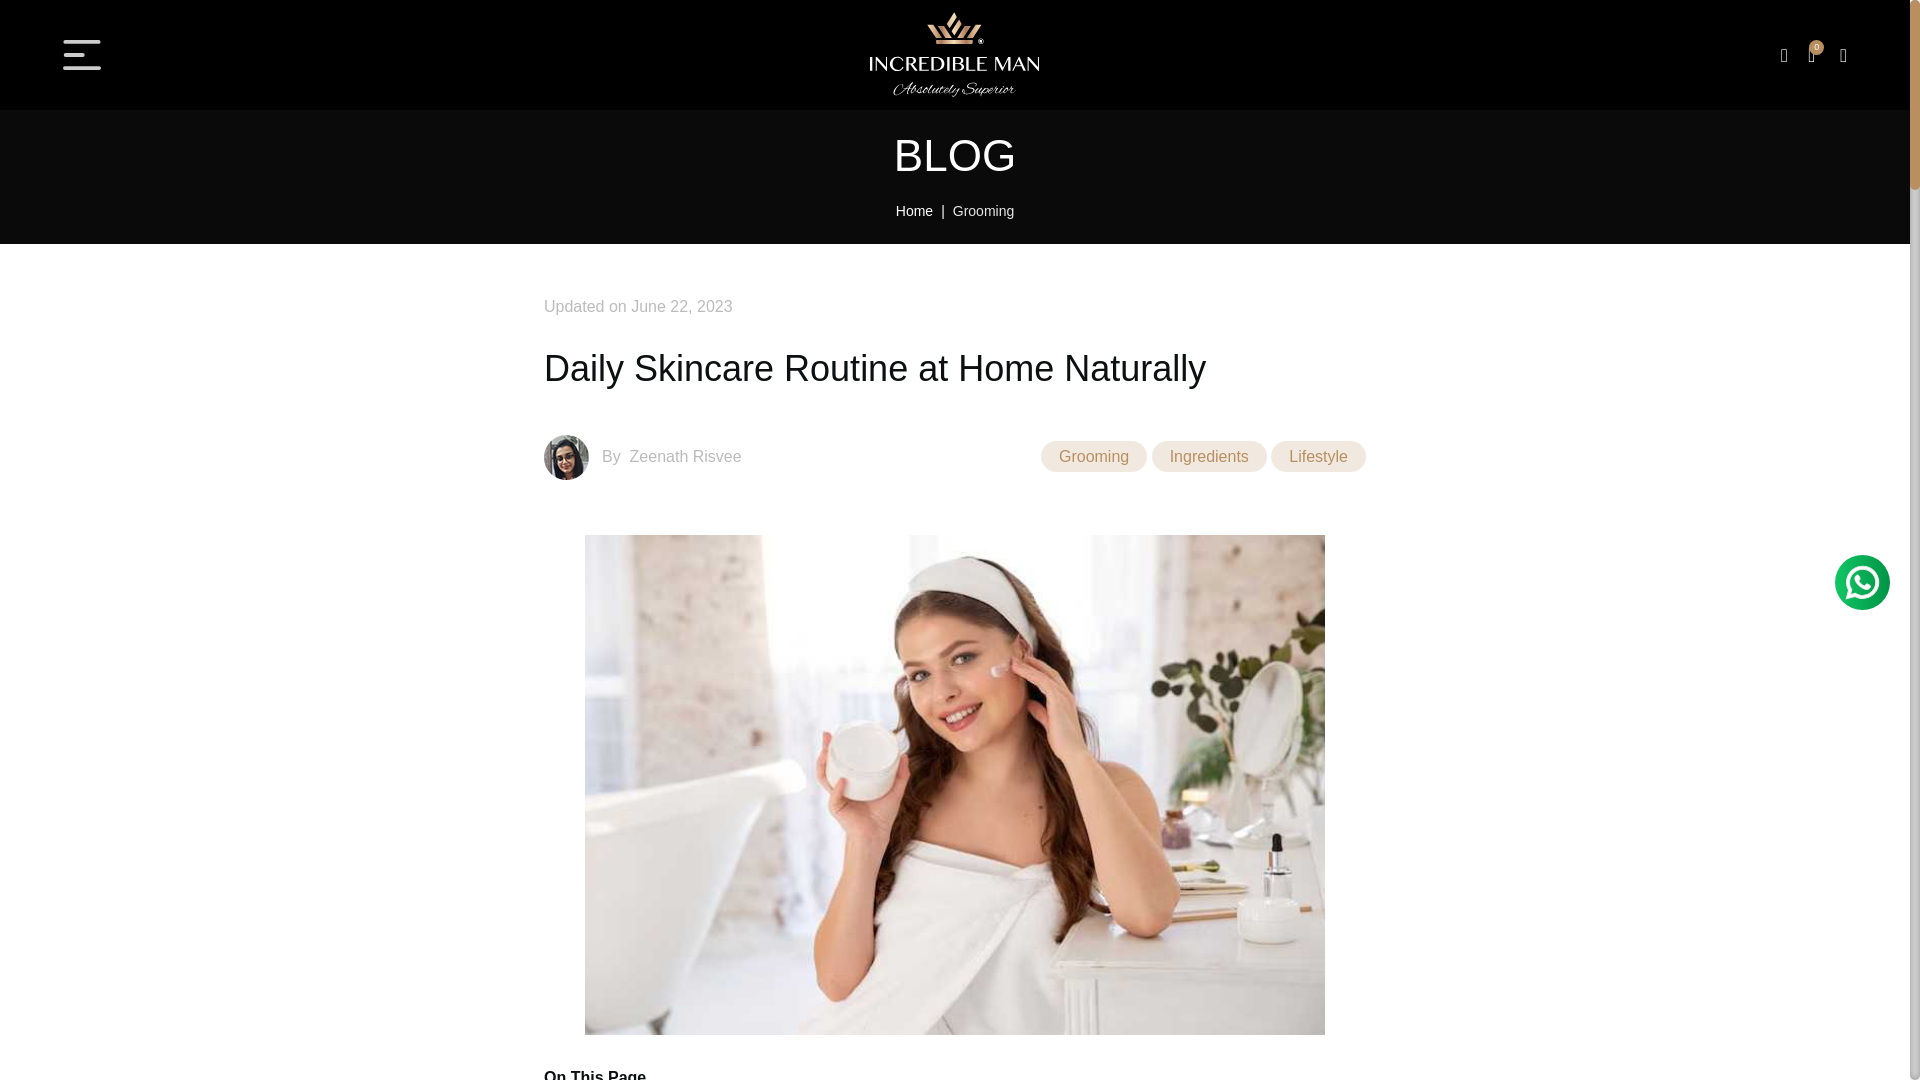  I want to click on Lifestyle, so click(1318, 456).